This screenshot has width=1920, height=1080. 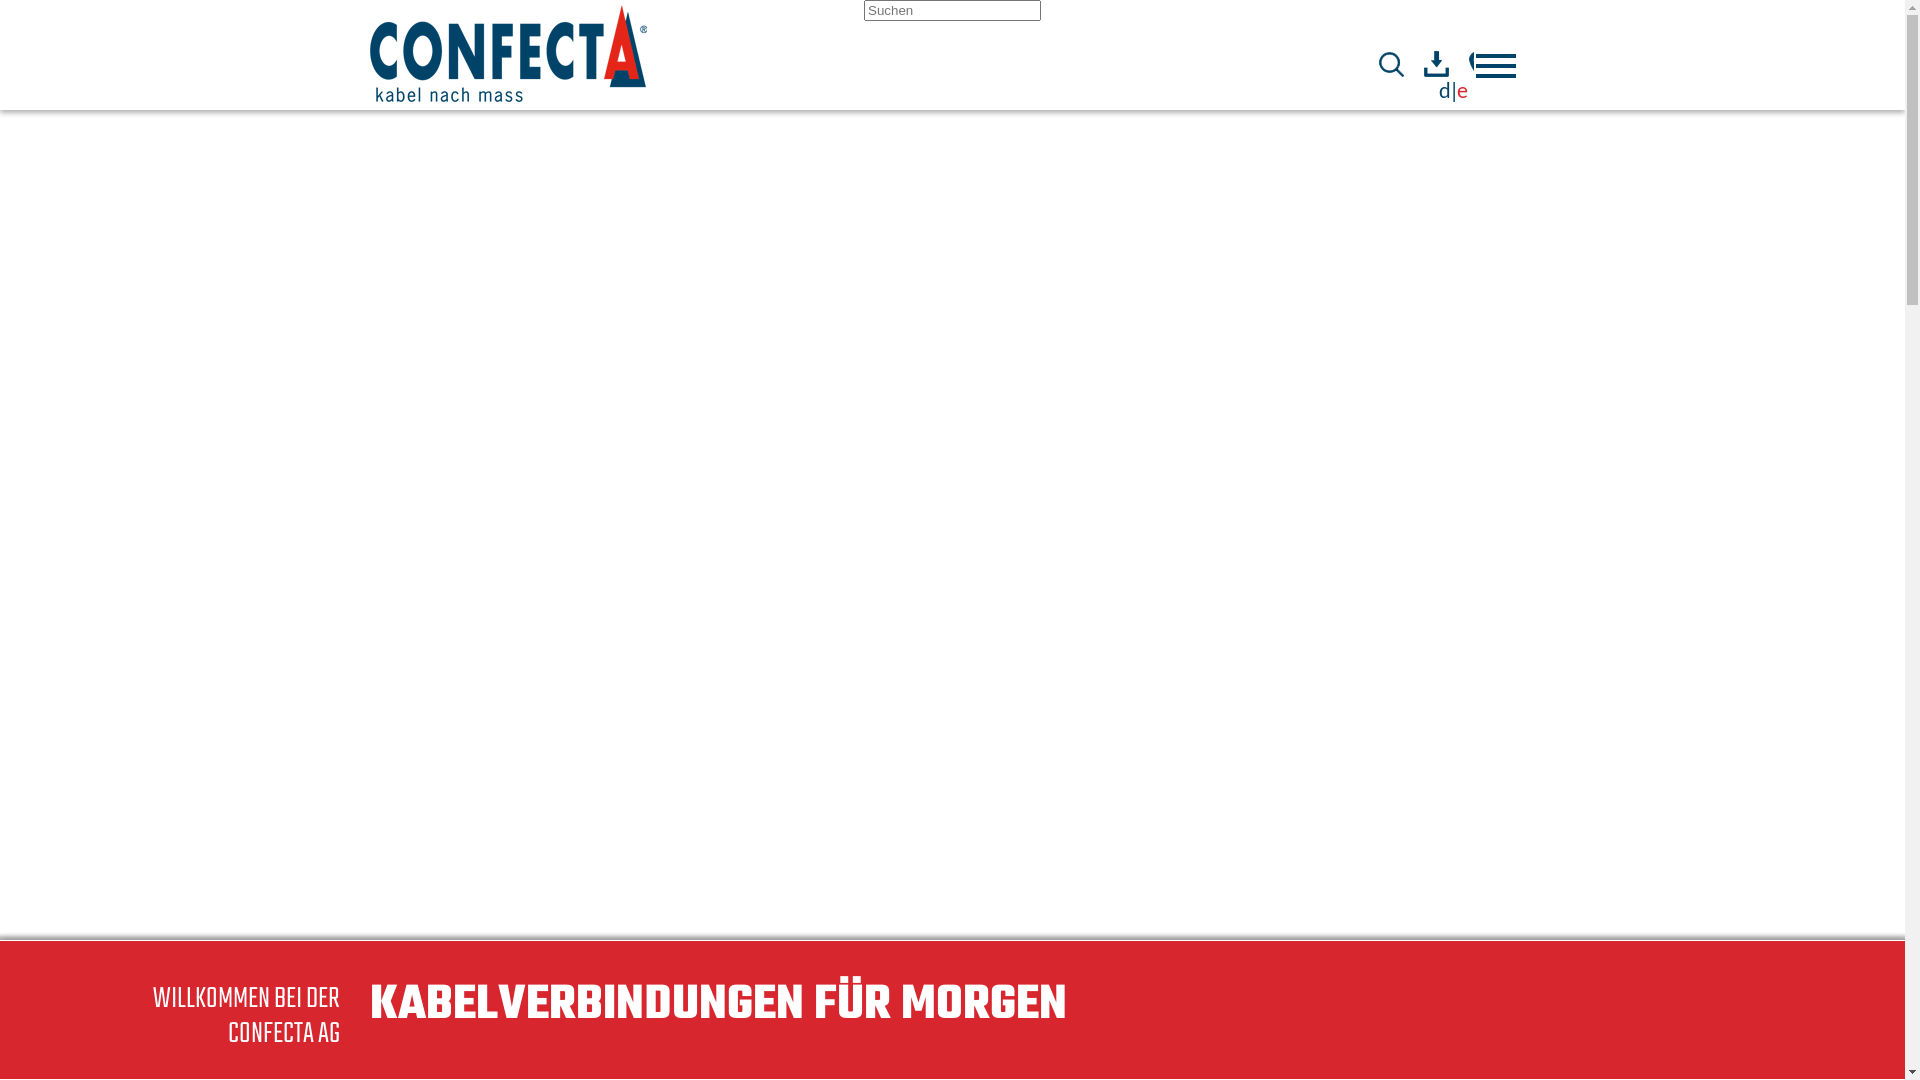 I want to click on e, so click(x=1462, y=90).